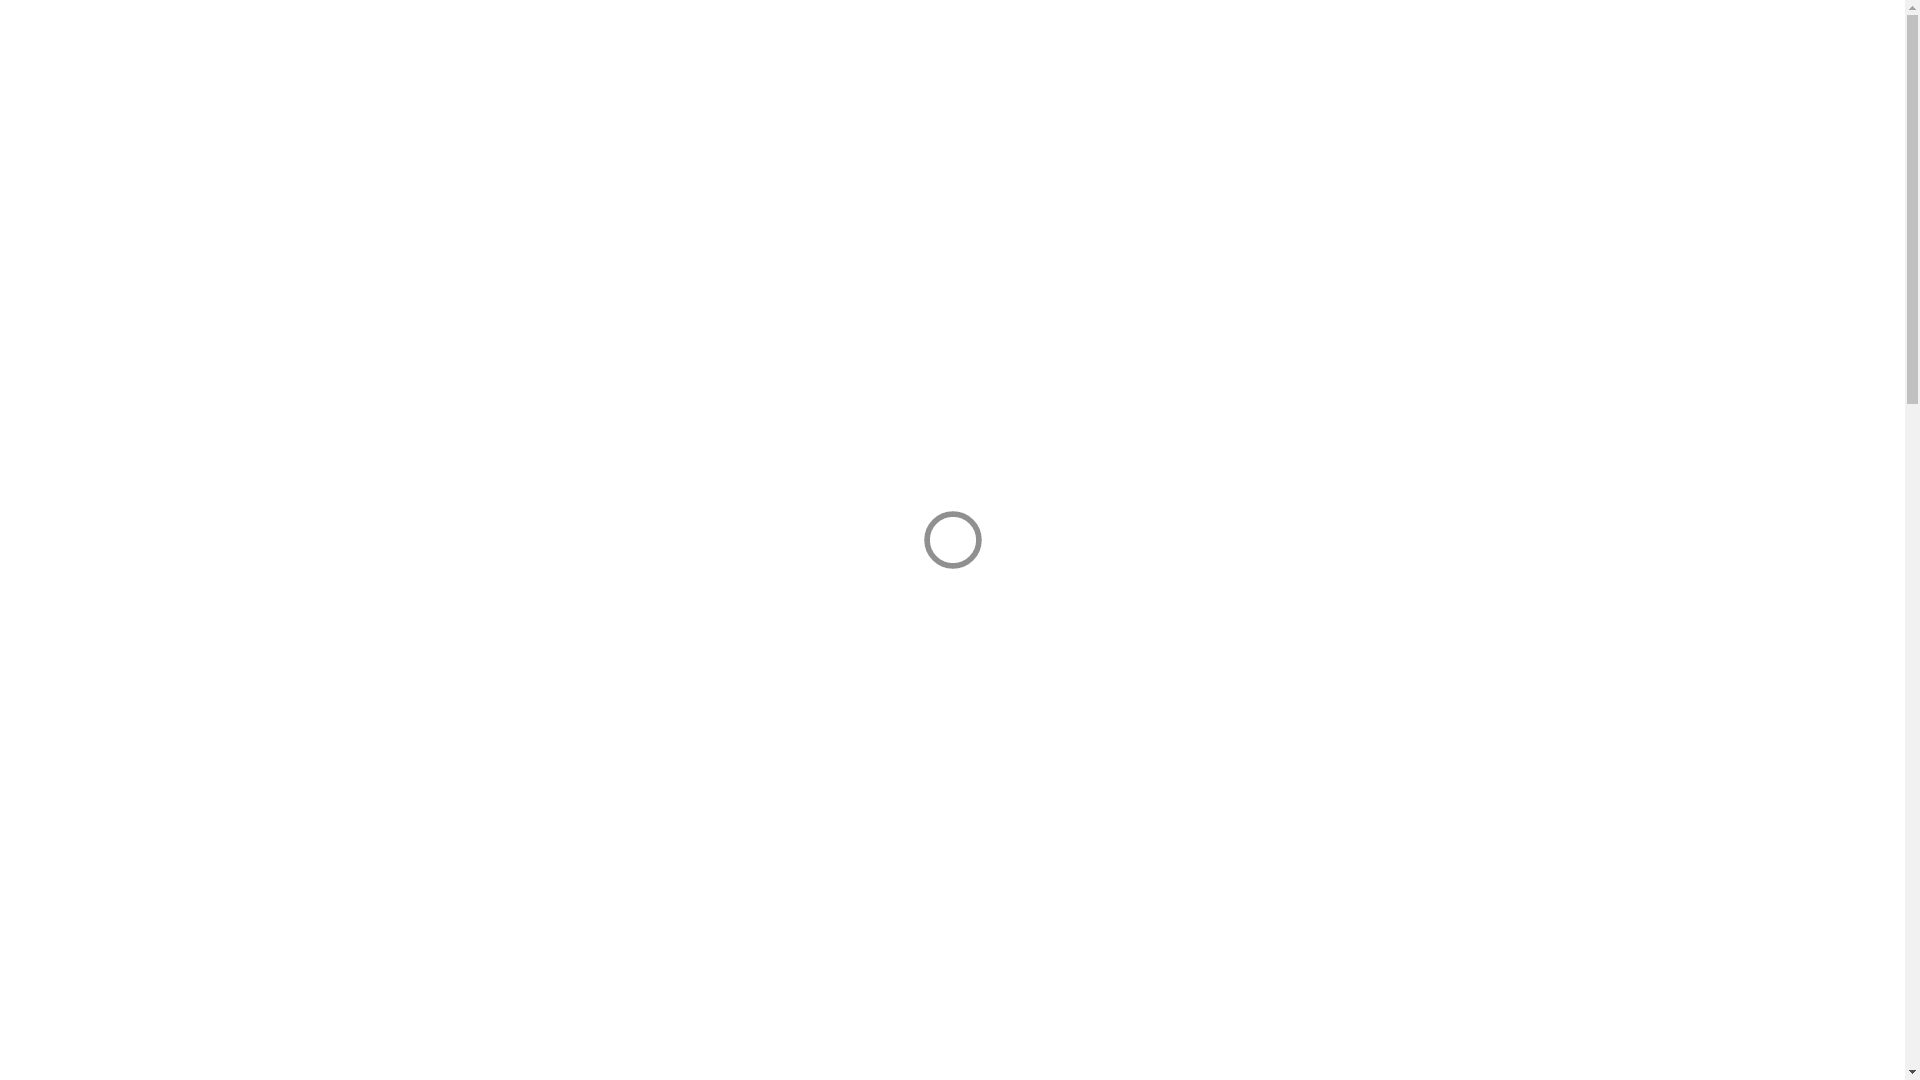 The width and height of the screenshot is (1920, 1080). Describe the element at coordinates (1490, 55) in the screenshot. I see `SUPPORT` at that location.